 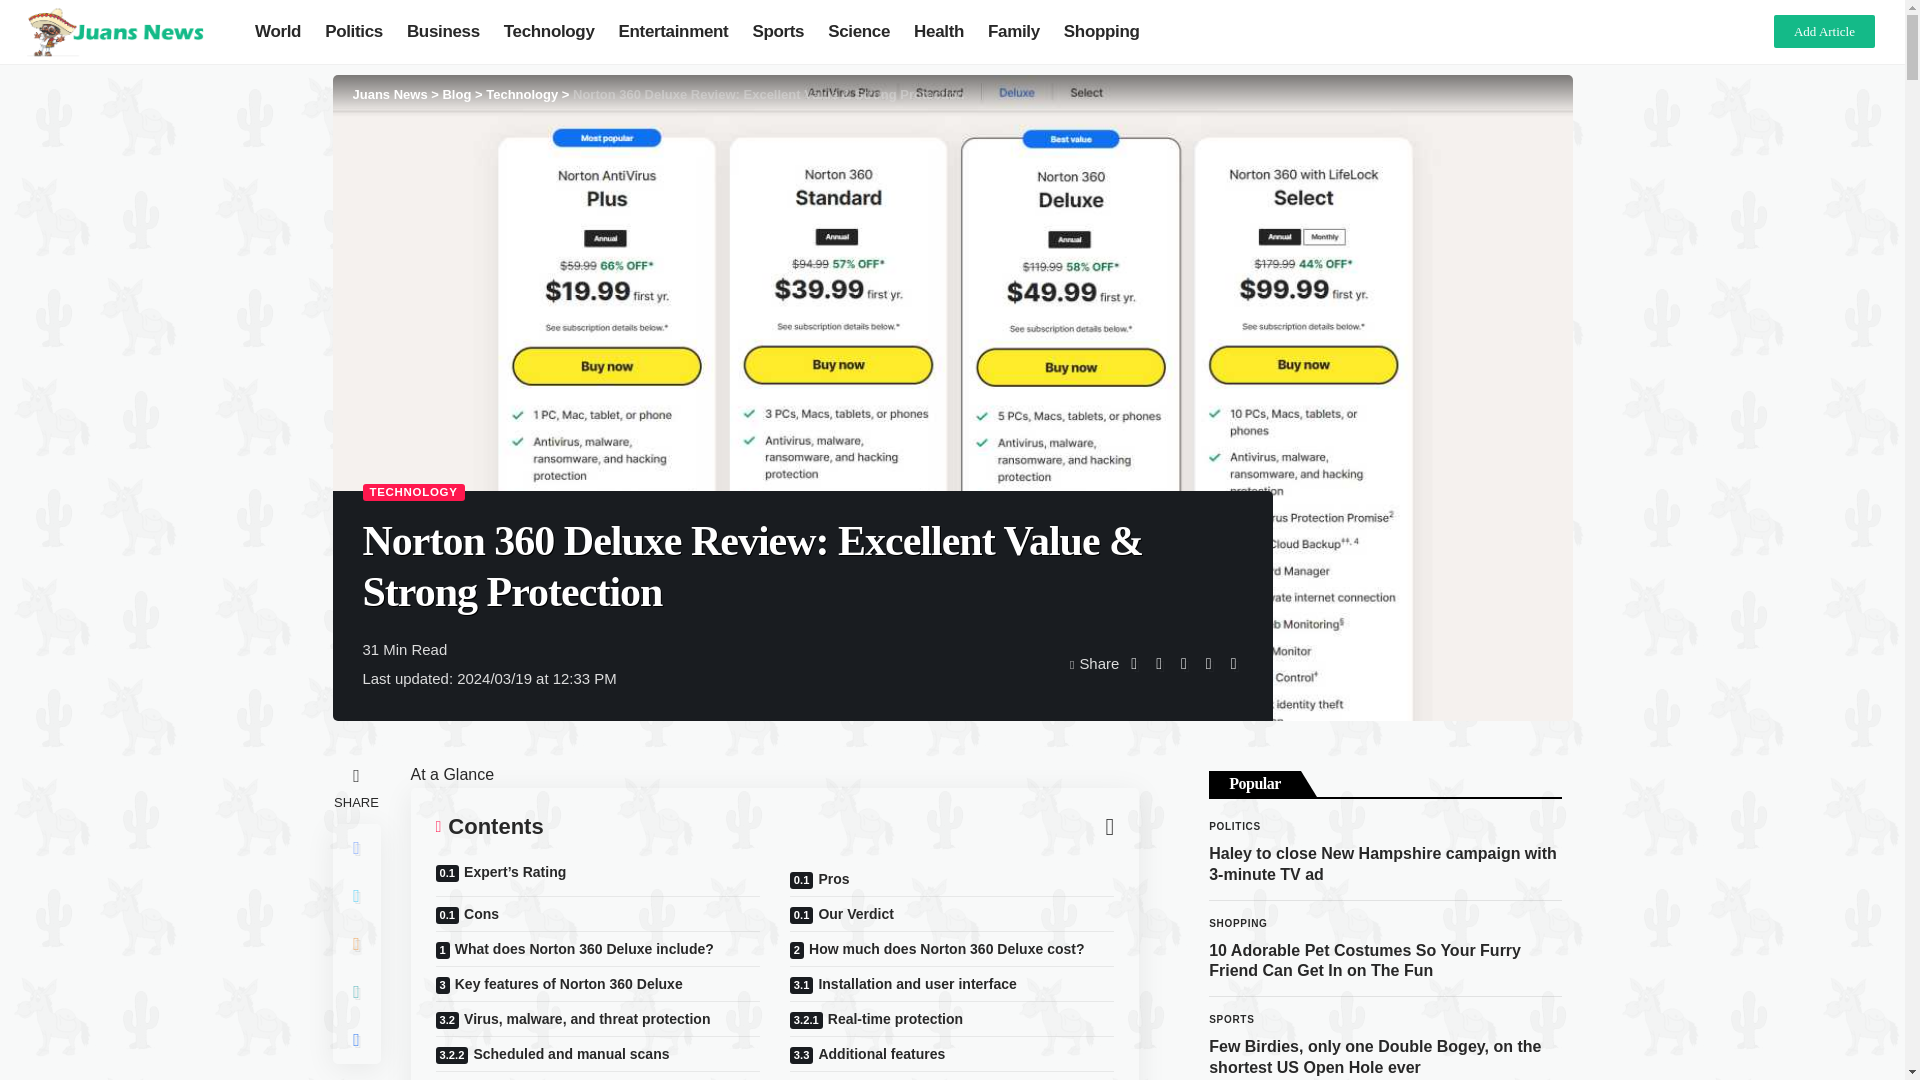 What do you see at coordinates (778, 32) in the screenshot?
I see `Sports` at bounding box center [778, 32].